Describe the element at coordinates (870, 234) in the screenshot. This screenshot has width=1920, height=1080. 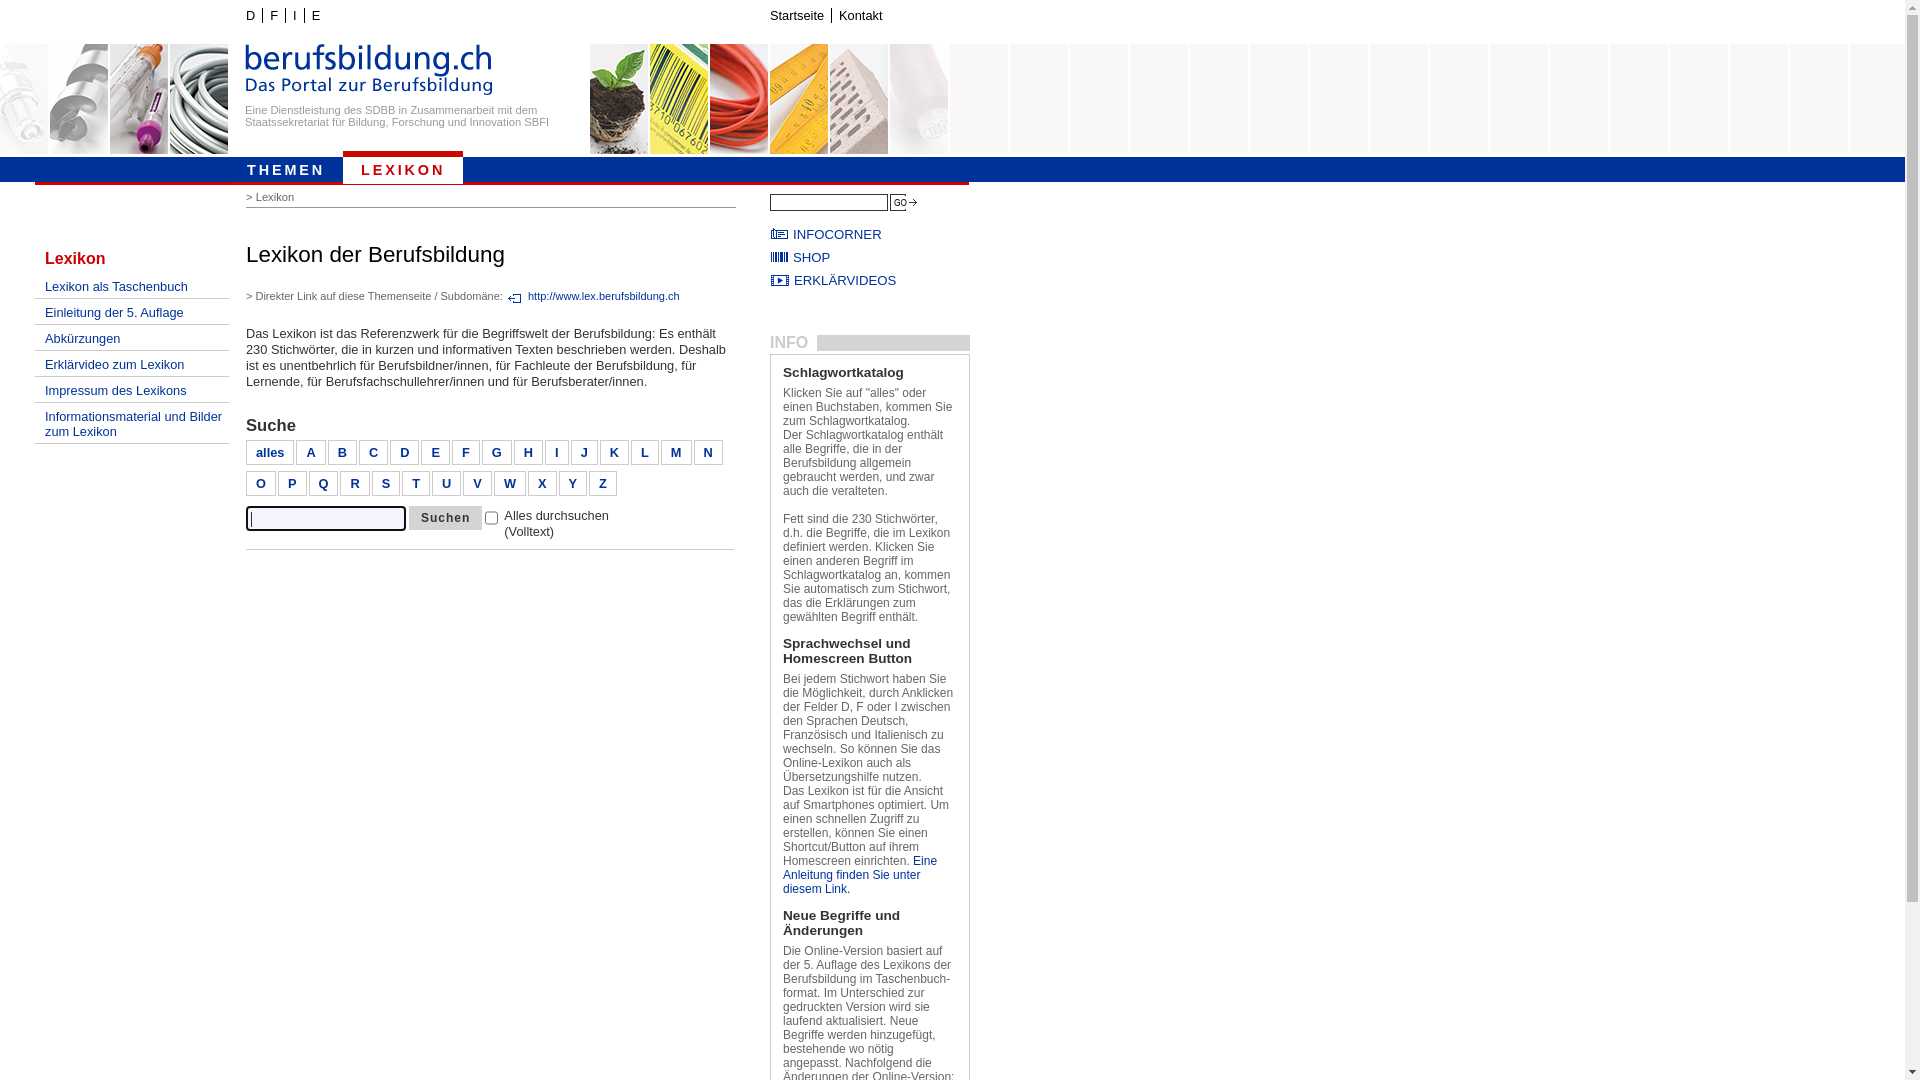
I see `INFOCORNER` at that location.